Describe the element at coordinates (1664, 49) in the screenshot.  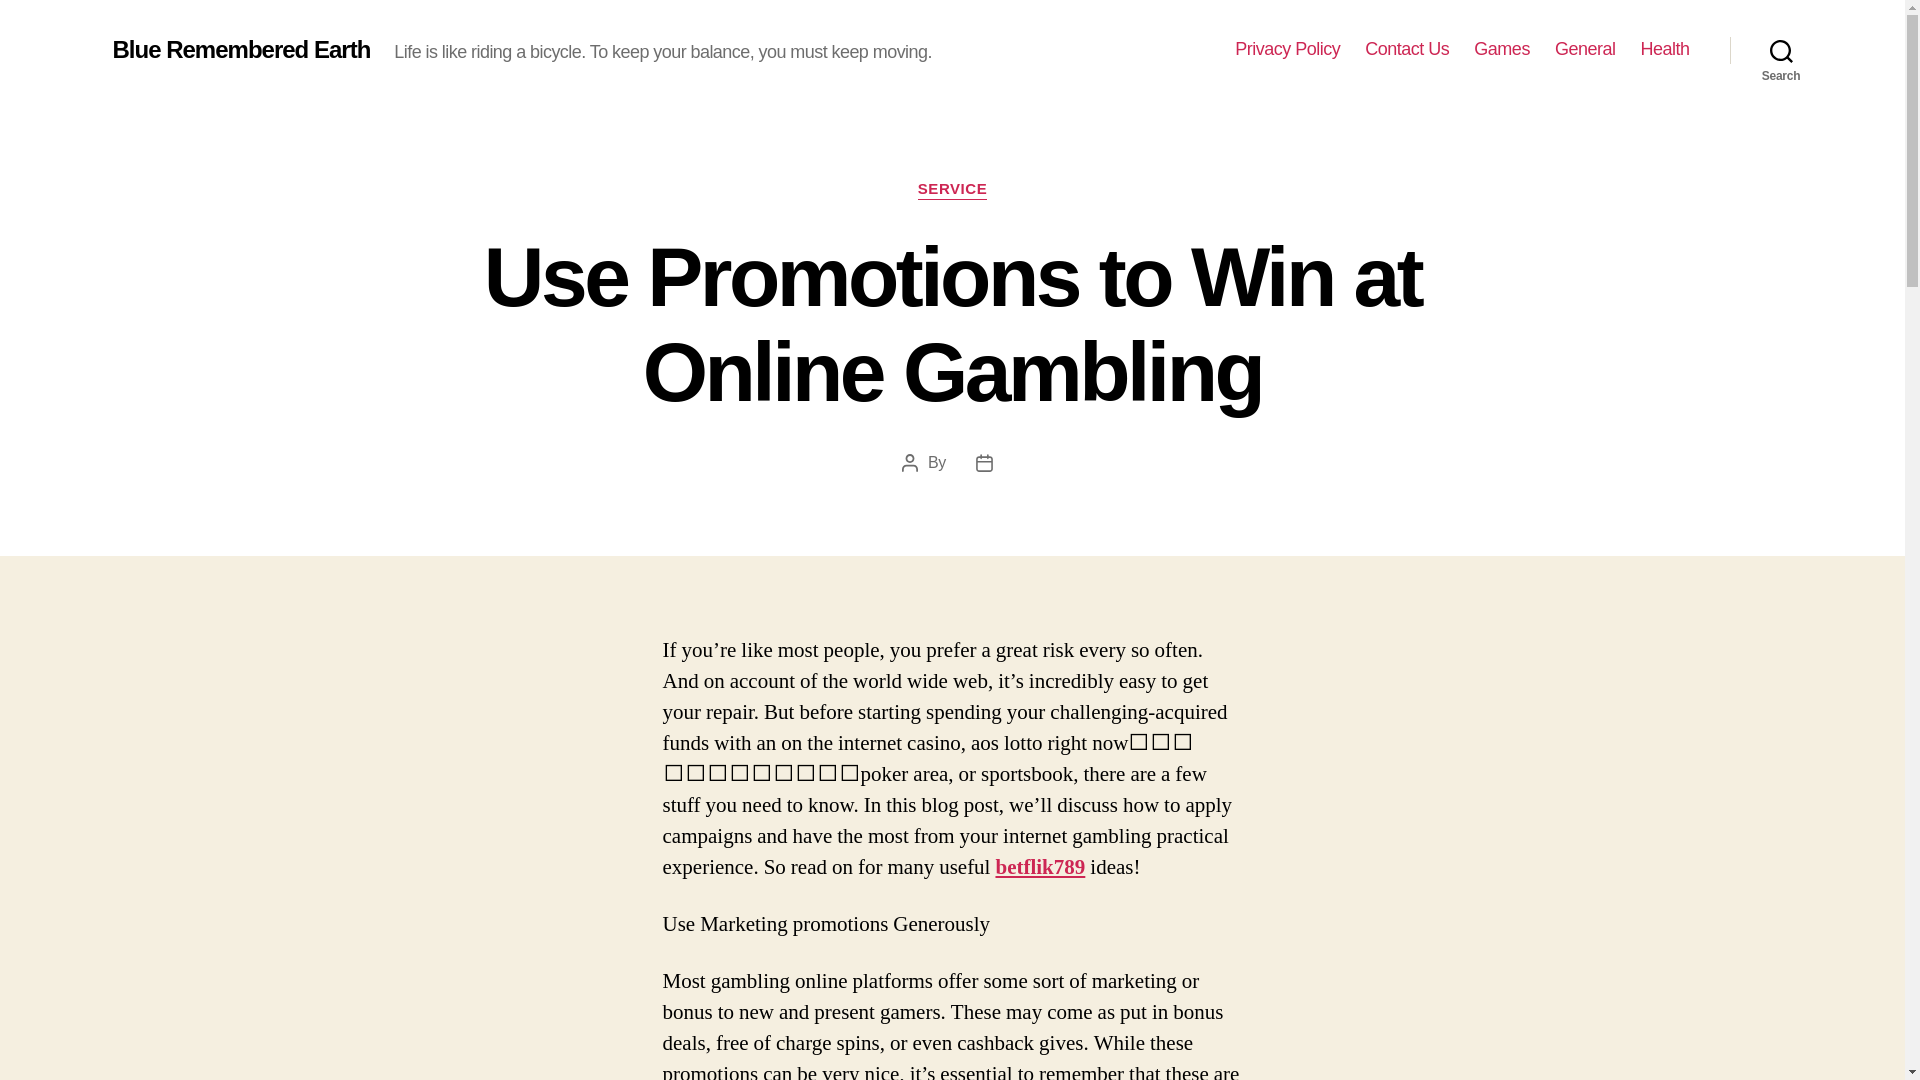
I see `Health` at that location.